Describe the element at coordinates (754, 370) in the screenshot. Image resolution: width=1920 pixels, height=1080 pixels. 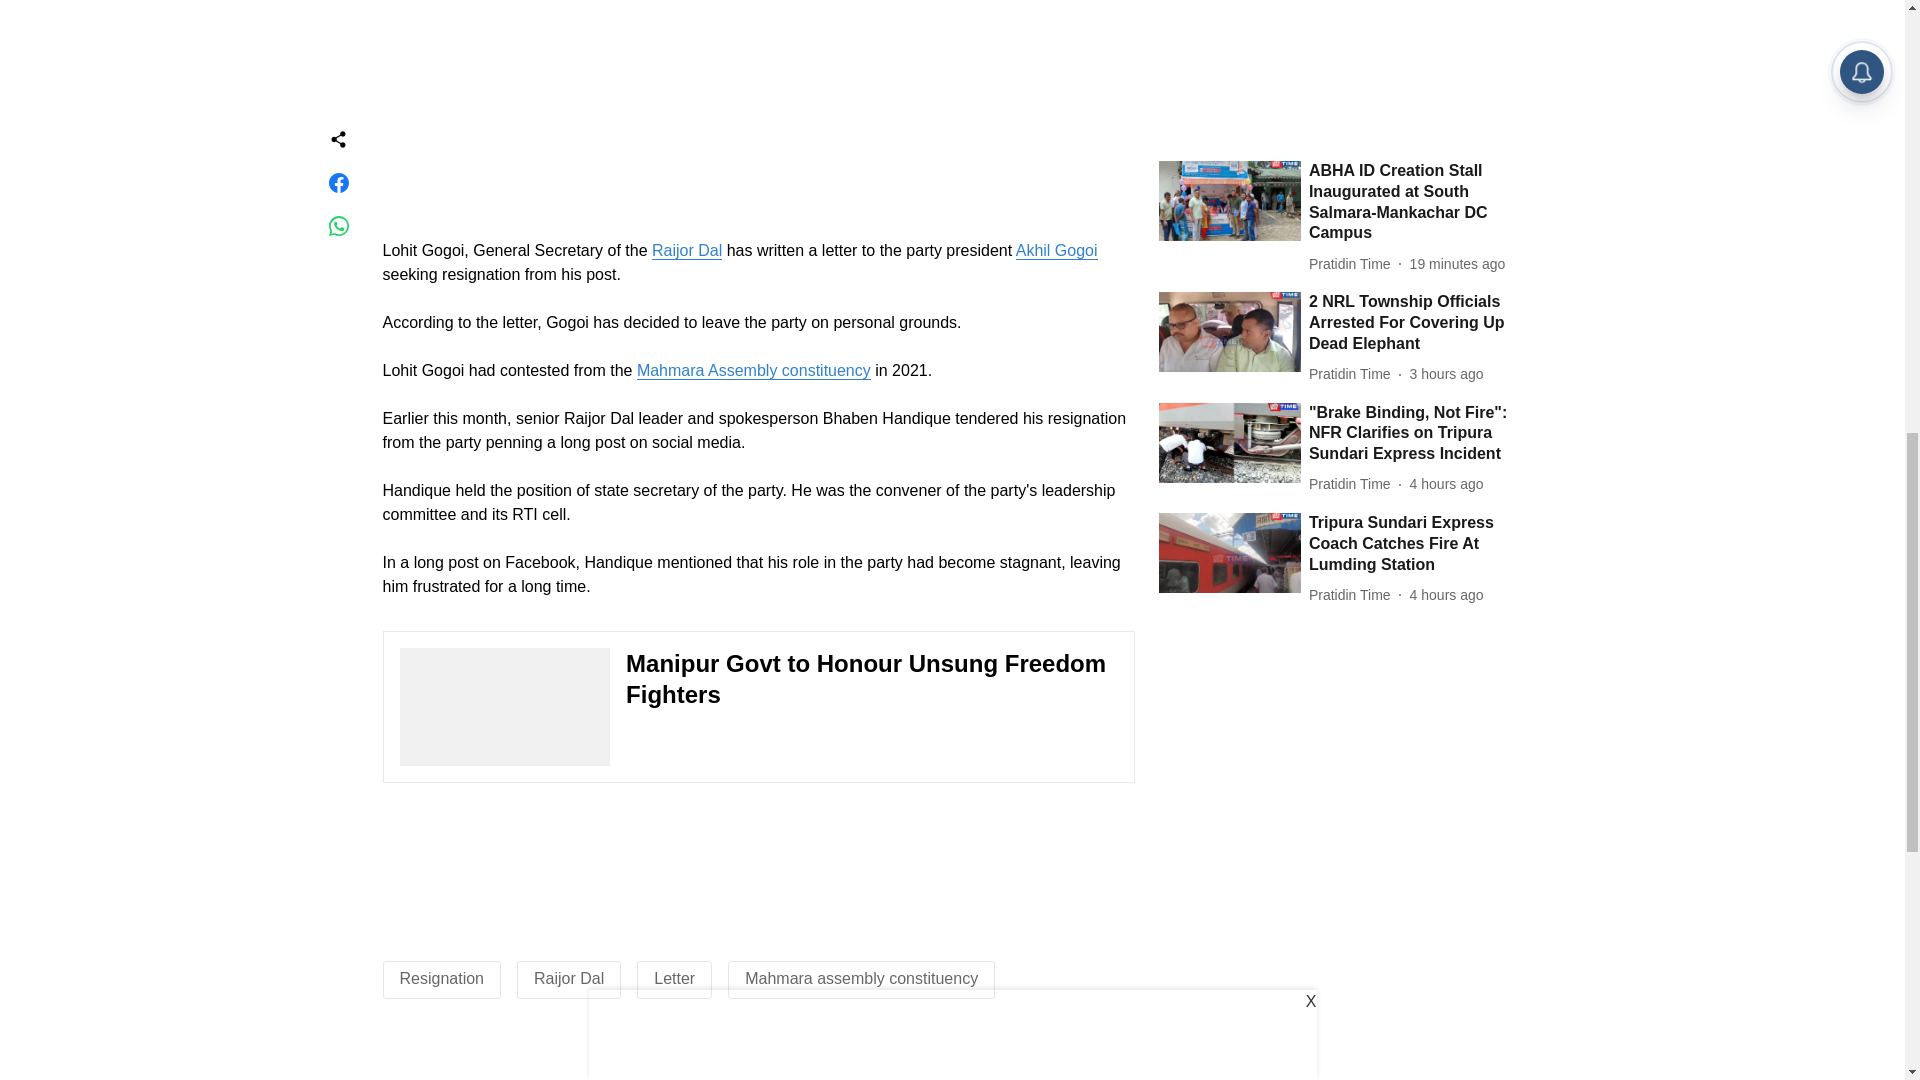
I see `Mahmara Assembly constituency` at that location.